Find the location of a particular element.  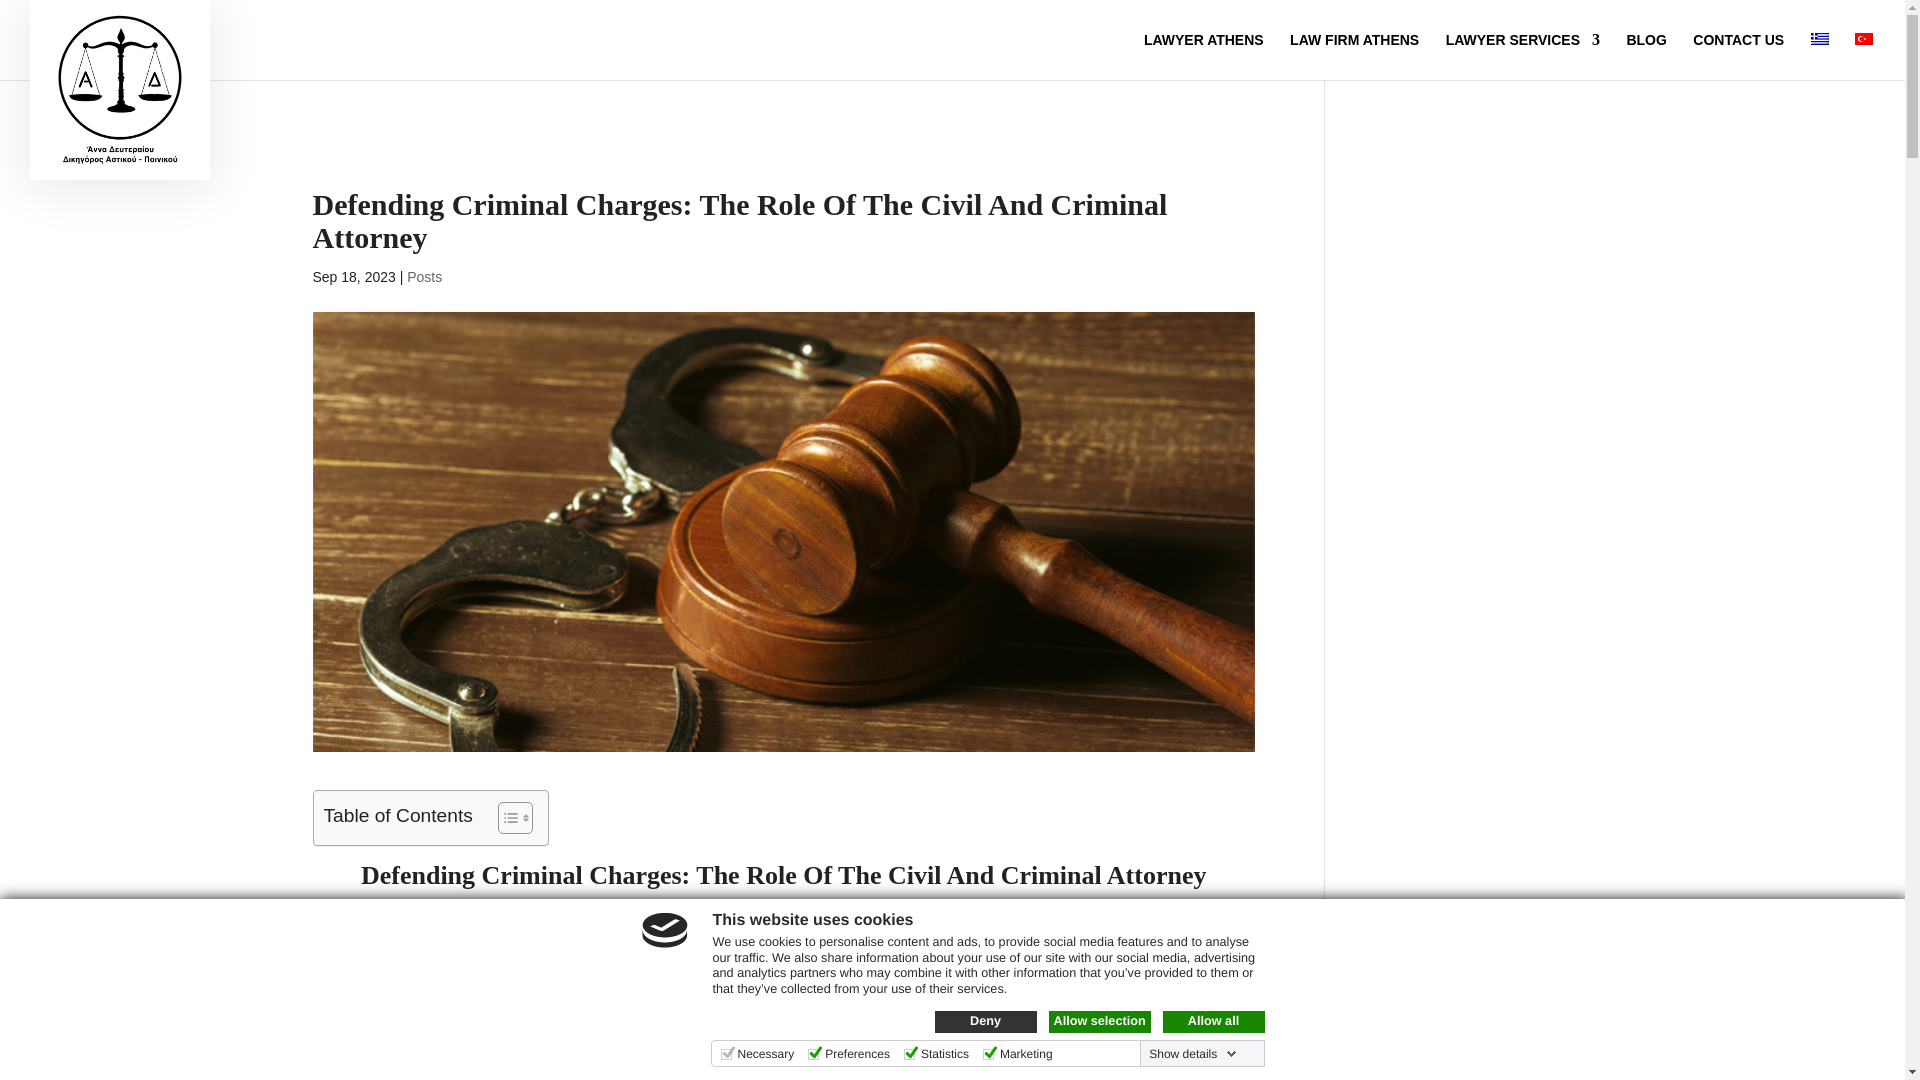

Allow all is located at coordinates (1212, 1021).